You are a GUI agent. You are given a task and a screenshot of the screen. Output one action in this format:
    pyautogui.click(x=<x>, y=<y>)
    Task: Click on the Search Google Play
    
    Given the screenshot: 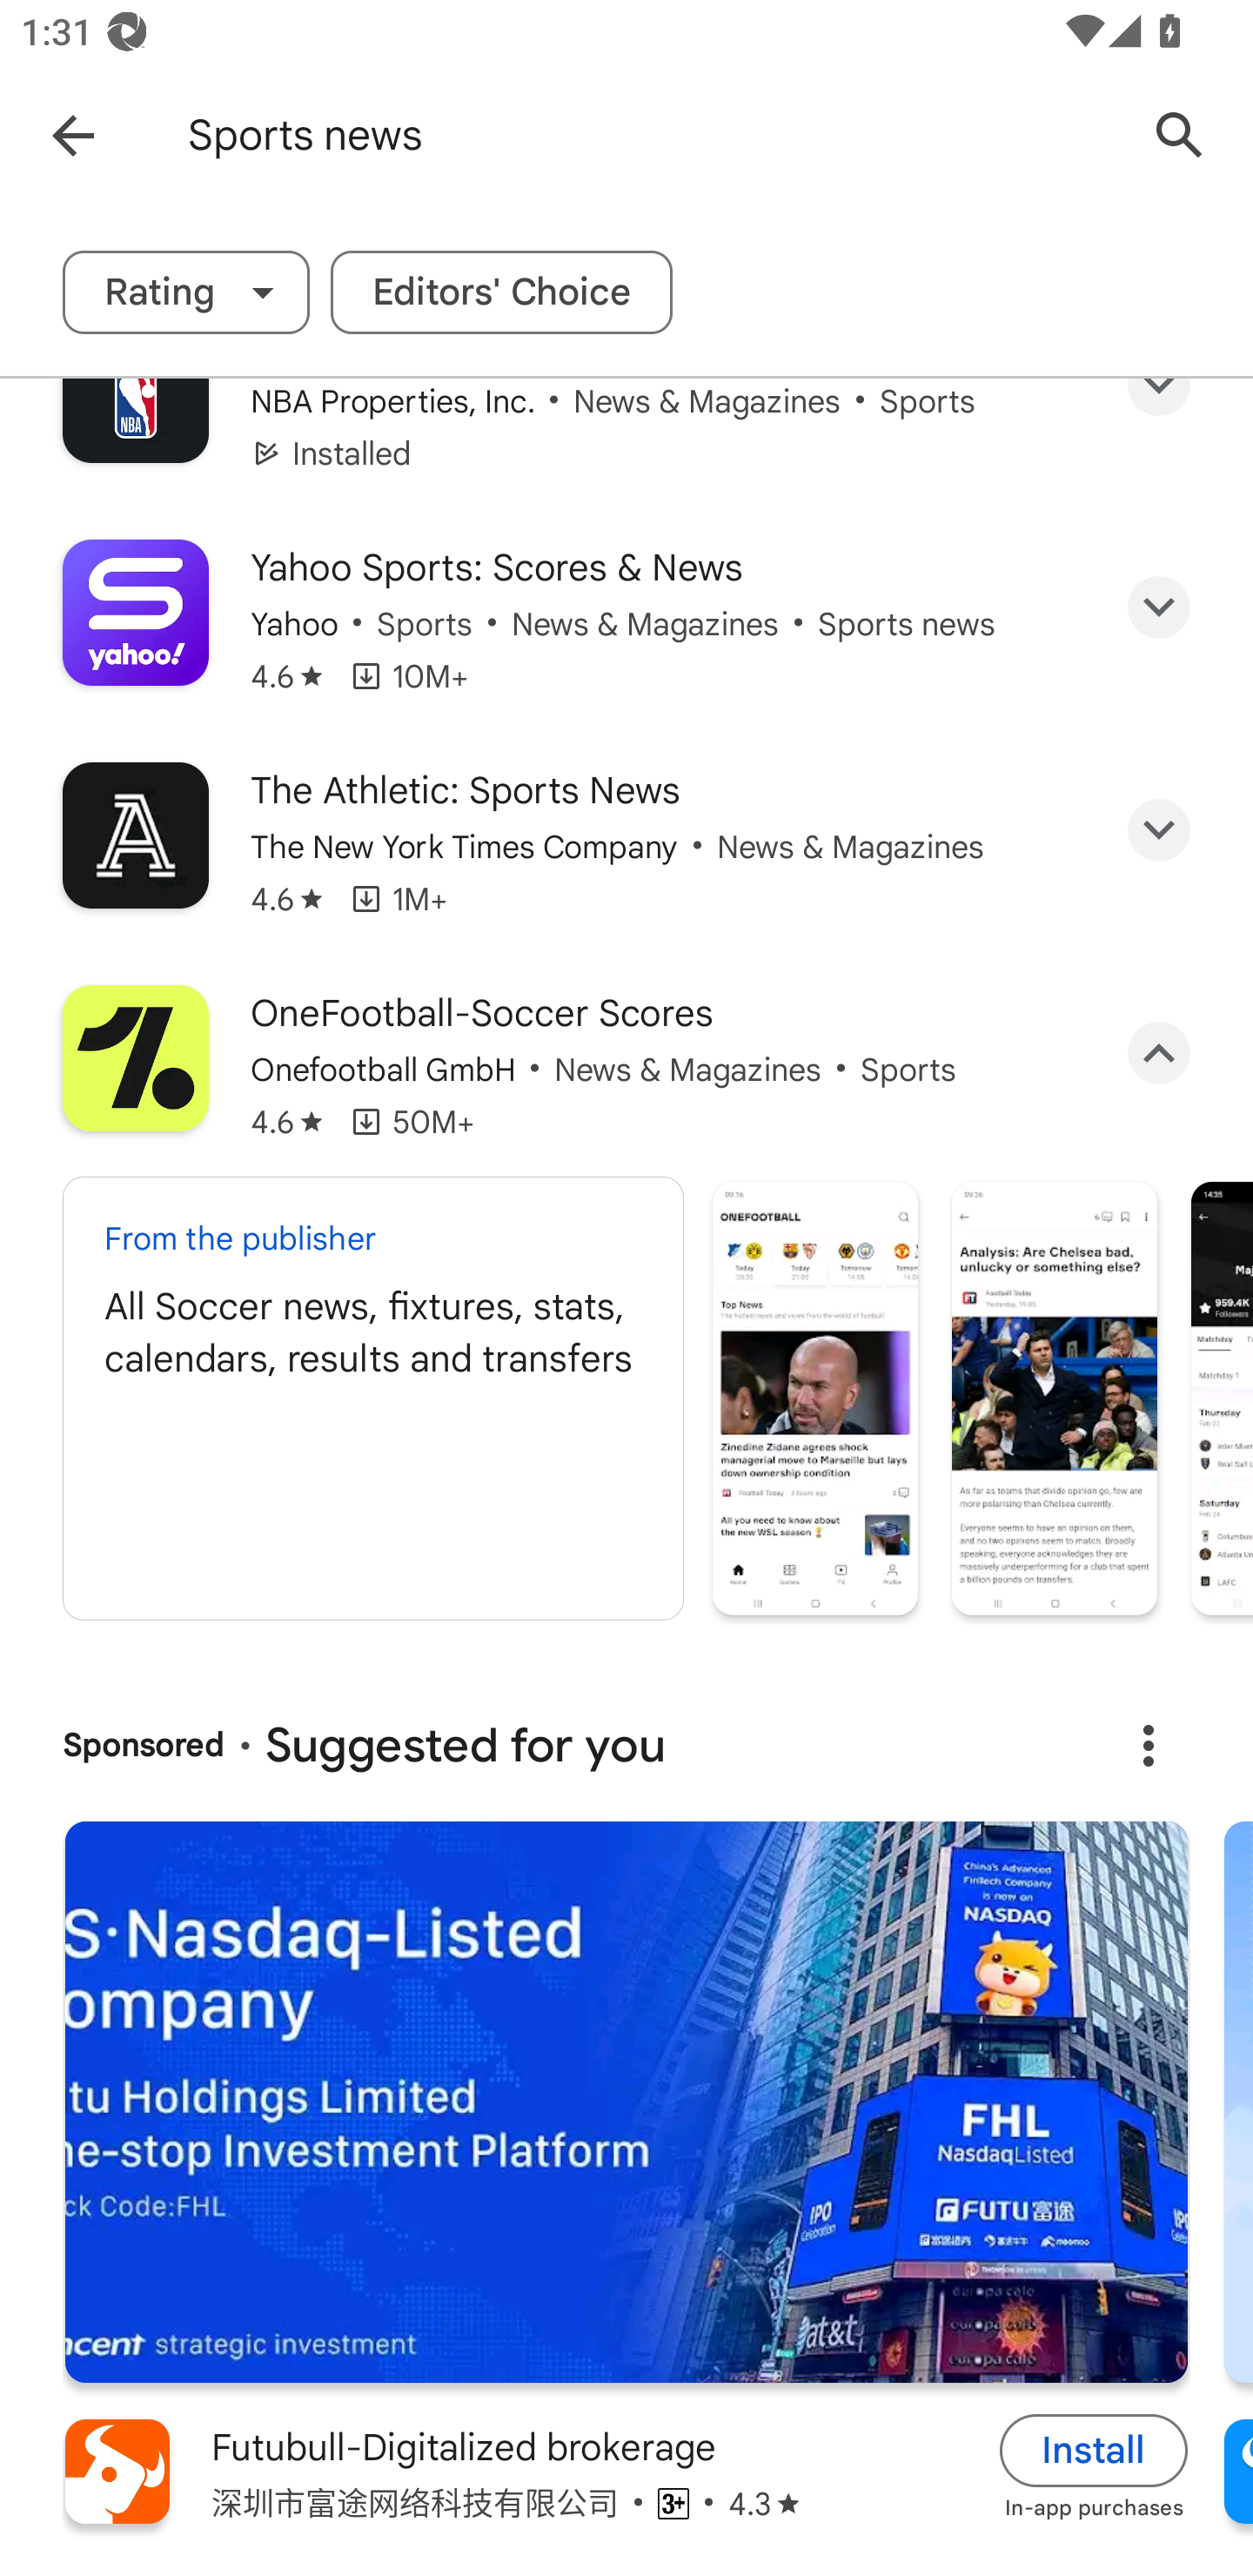 What is the action you would take?
    pyautogui.click(x=1180, y=134)
    